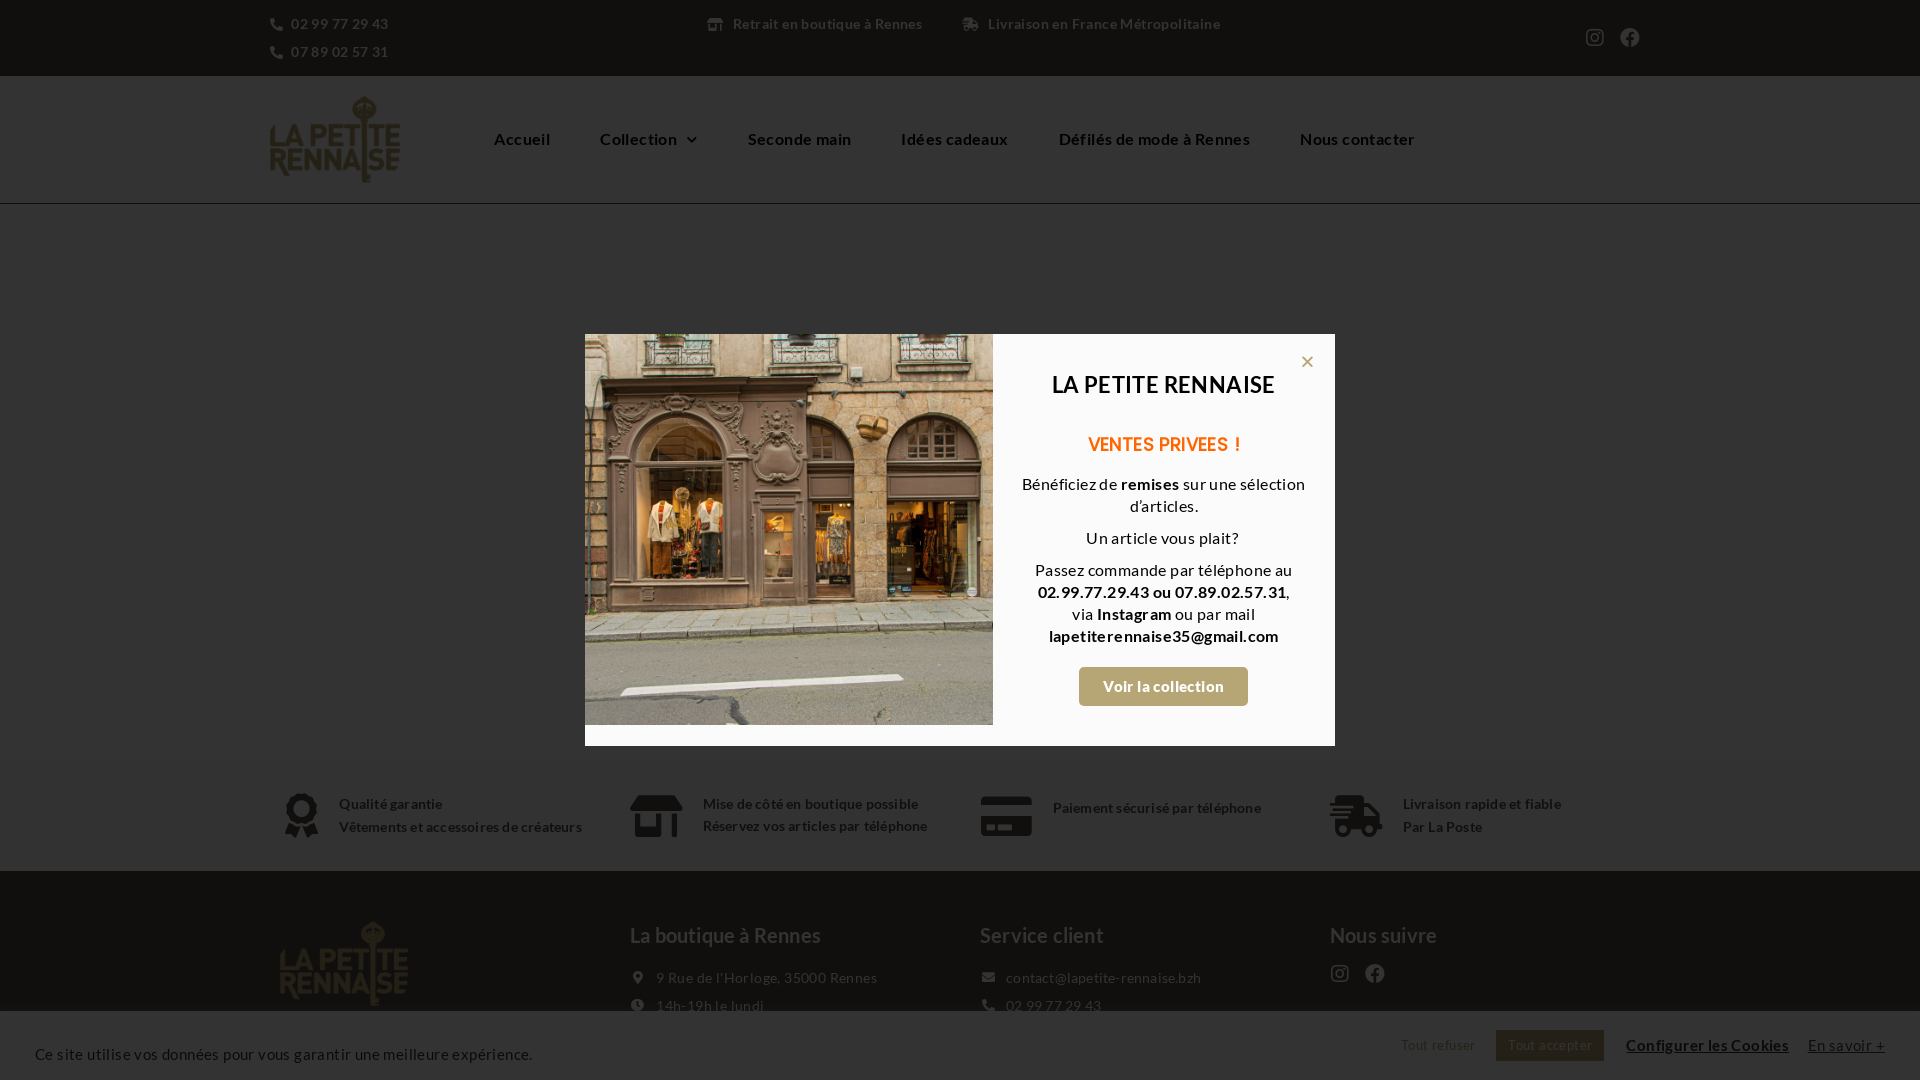 This screenshot has height=1080, width=1920. Describe the element at coordinates (1358, 139) in the screenshot. I see `Nous contacter` at that location.